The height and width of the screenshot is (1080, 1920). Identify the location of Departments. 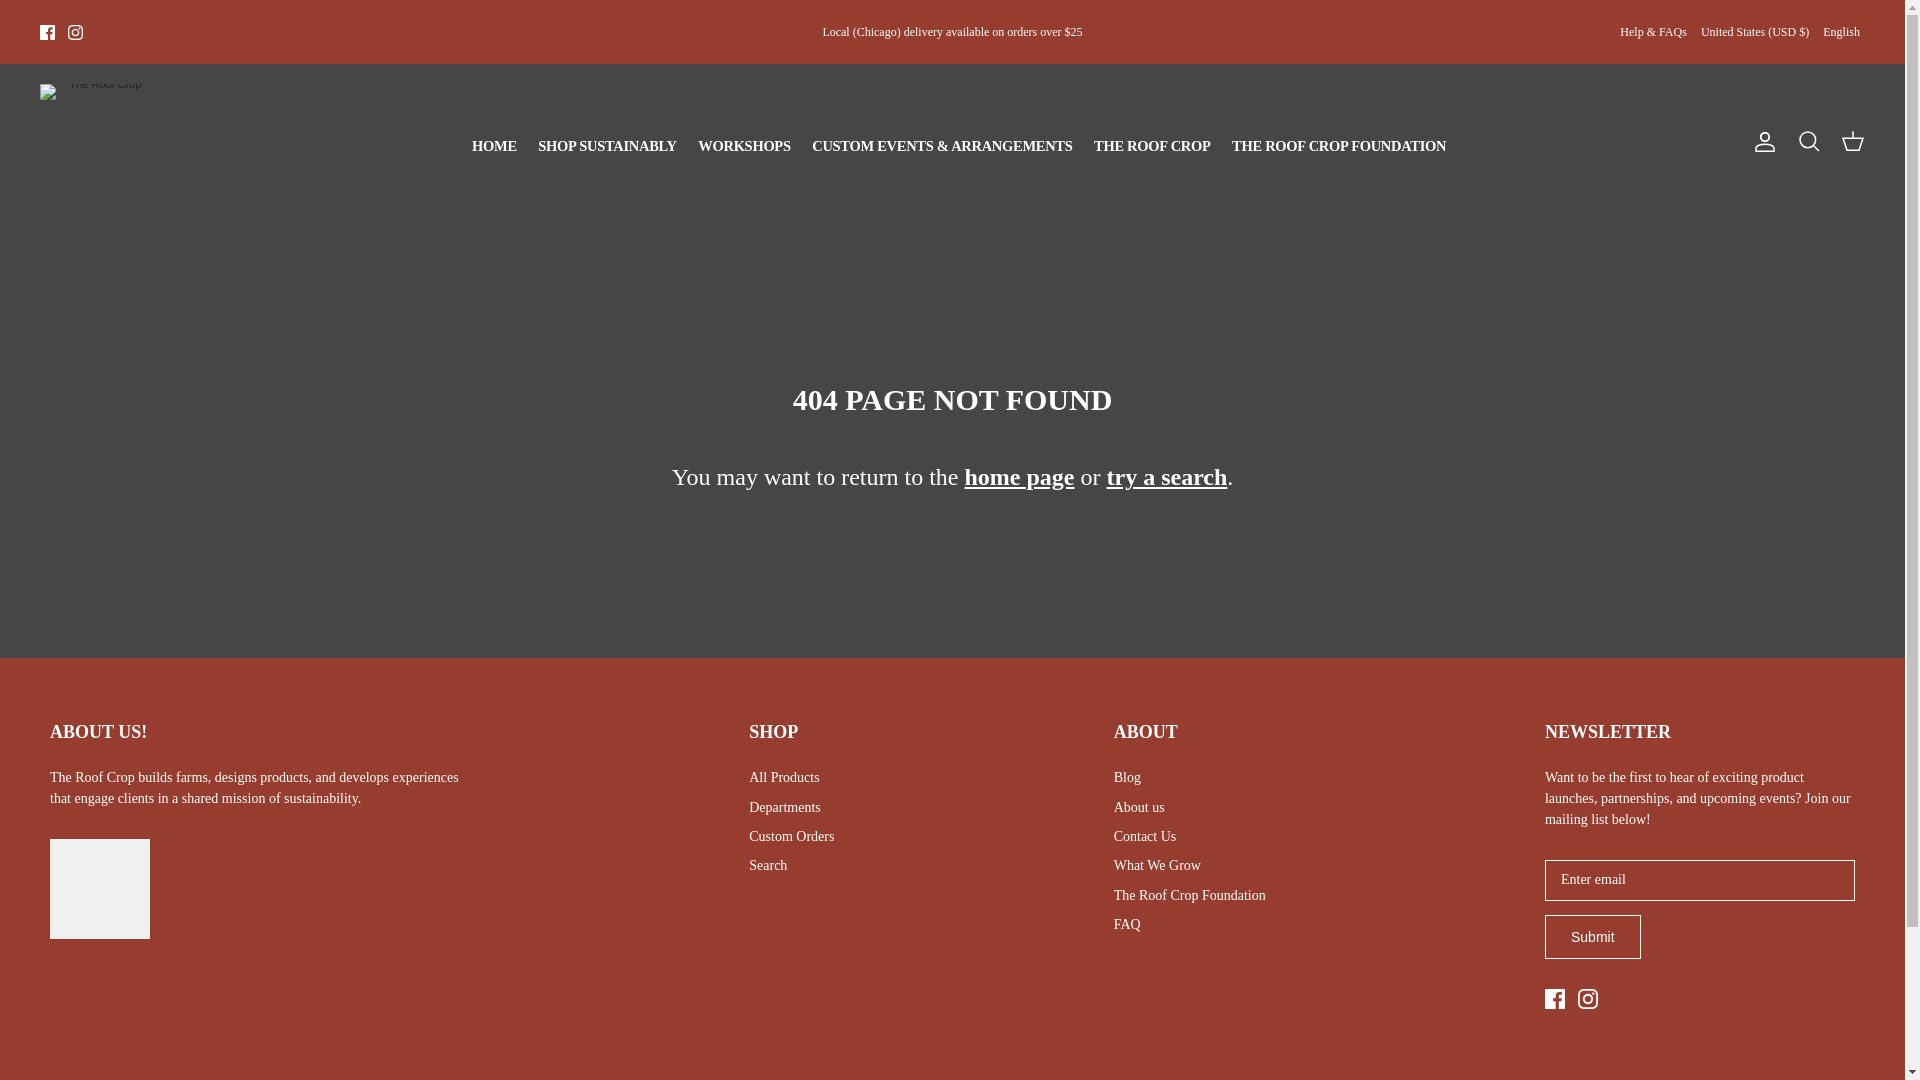
(784, 808).